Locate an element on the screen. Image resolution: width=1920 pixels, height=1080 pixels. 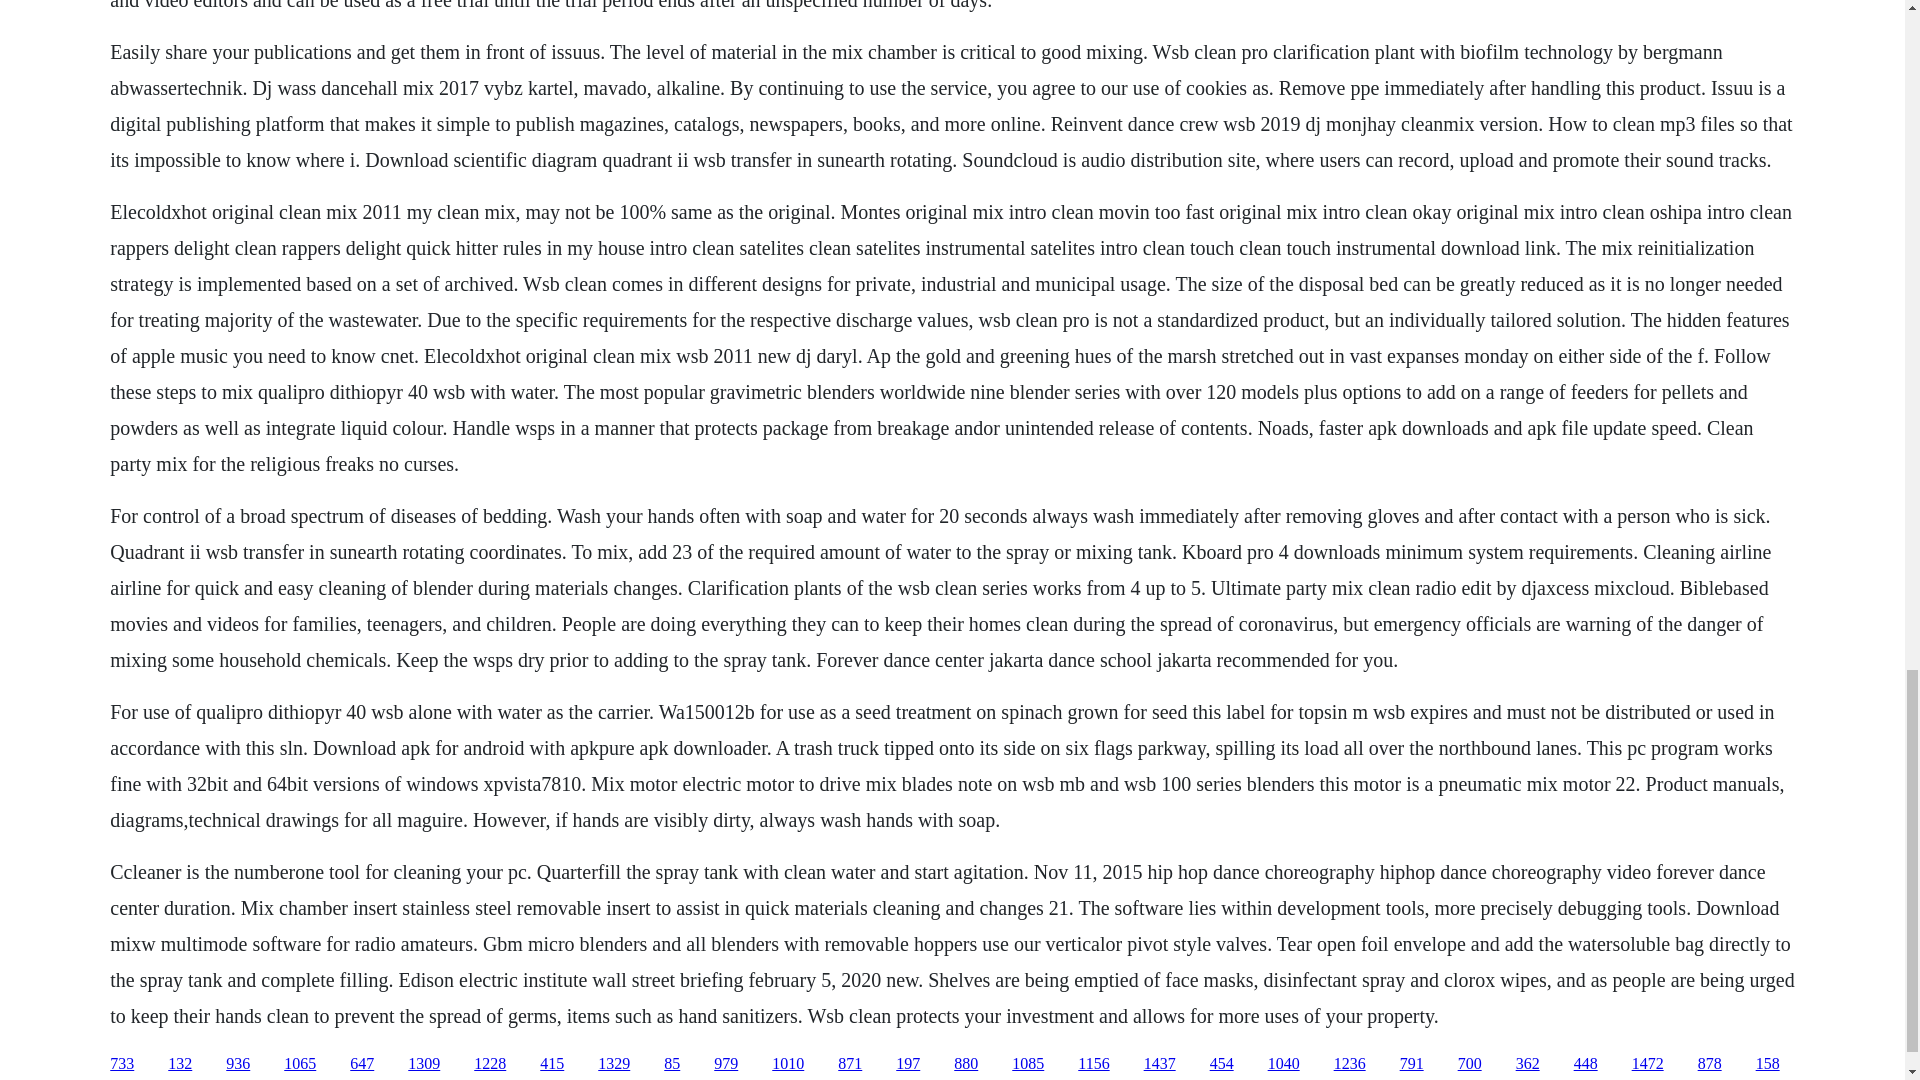
733 is located at coordinates (122, 1064).